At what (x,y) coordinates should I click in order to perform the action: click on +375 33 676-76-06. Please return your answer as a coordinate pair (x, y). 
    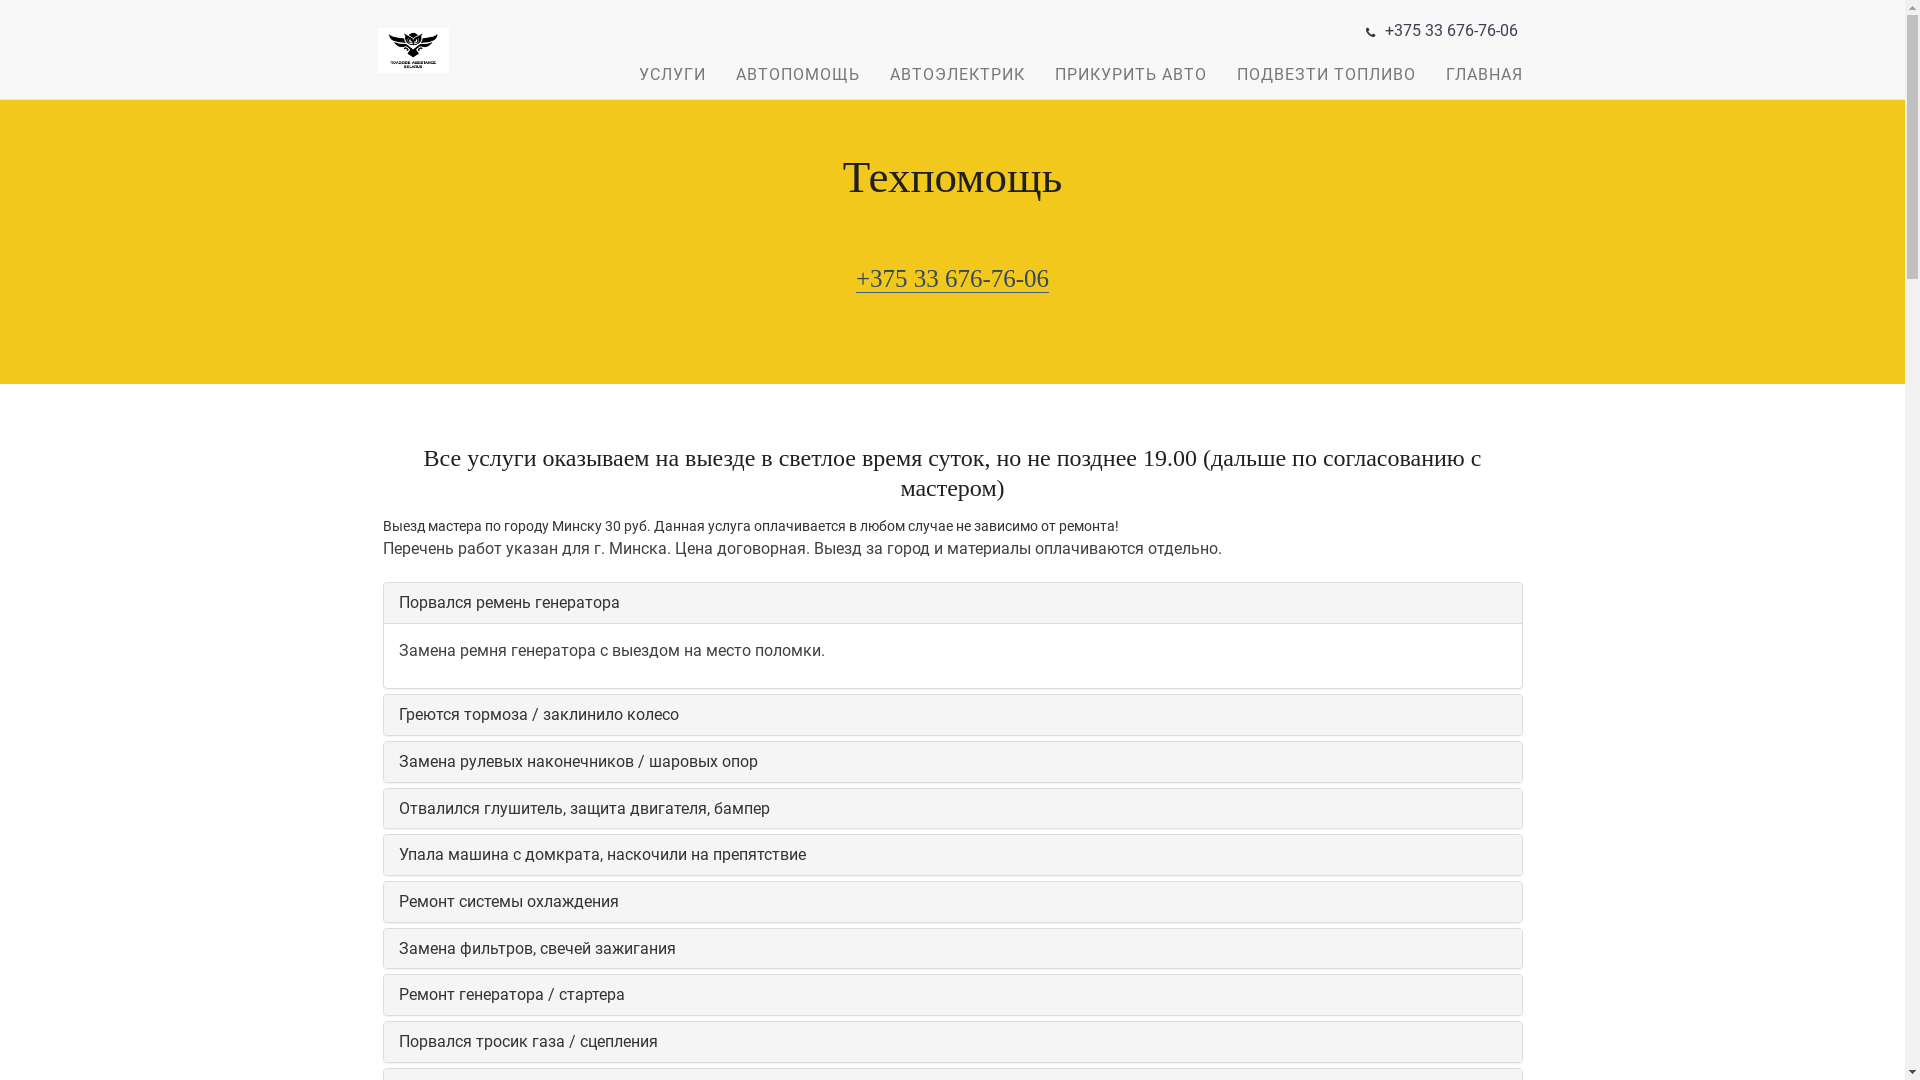
    Looking at the image, I should click on (952, 279).